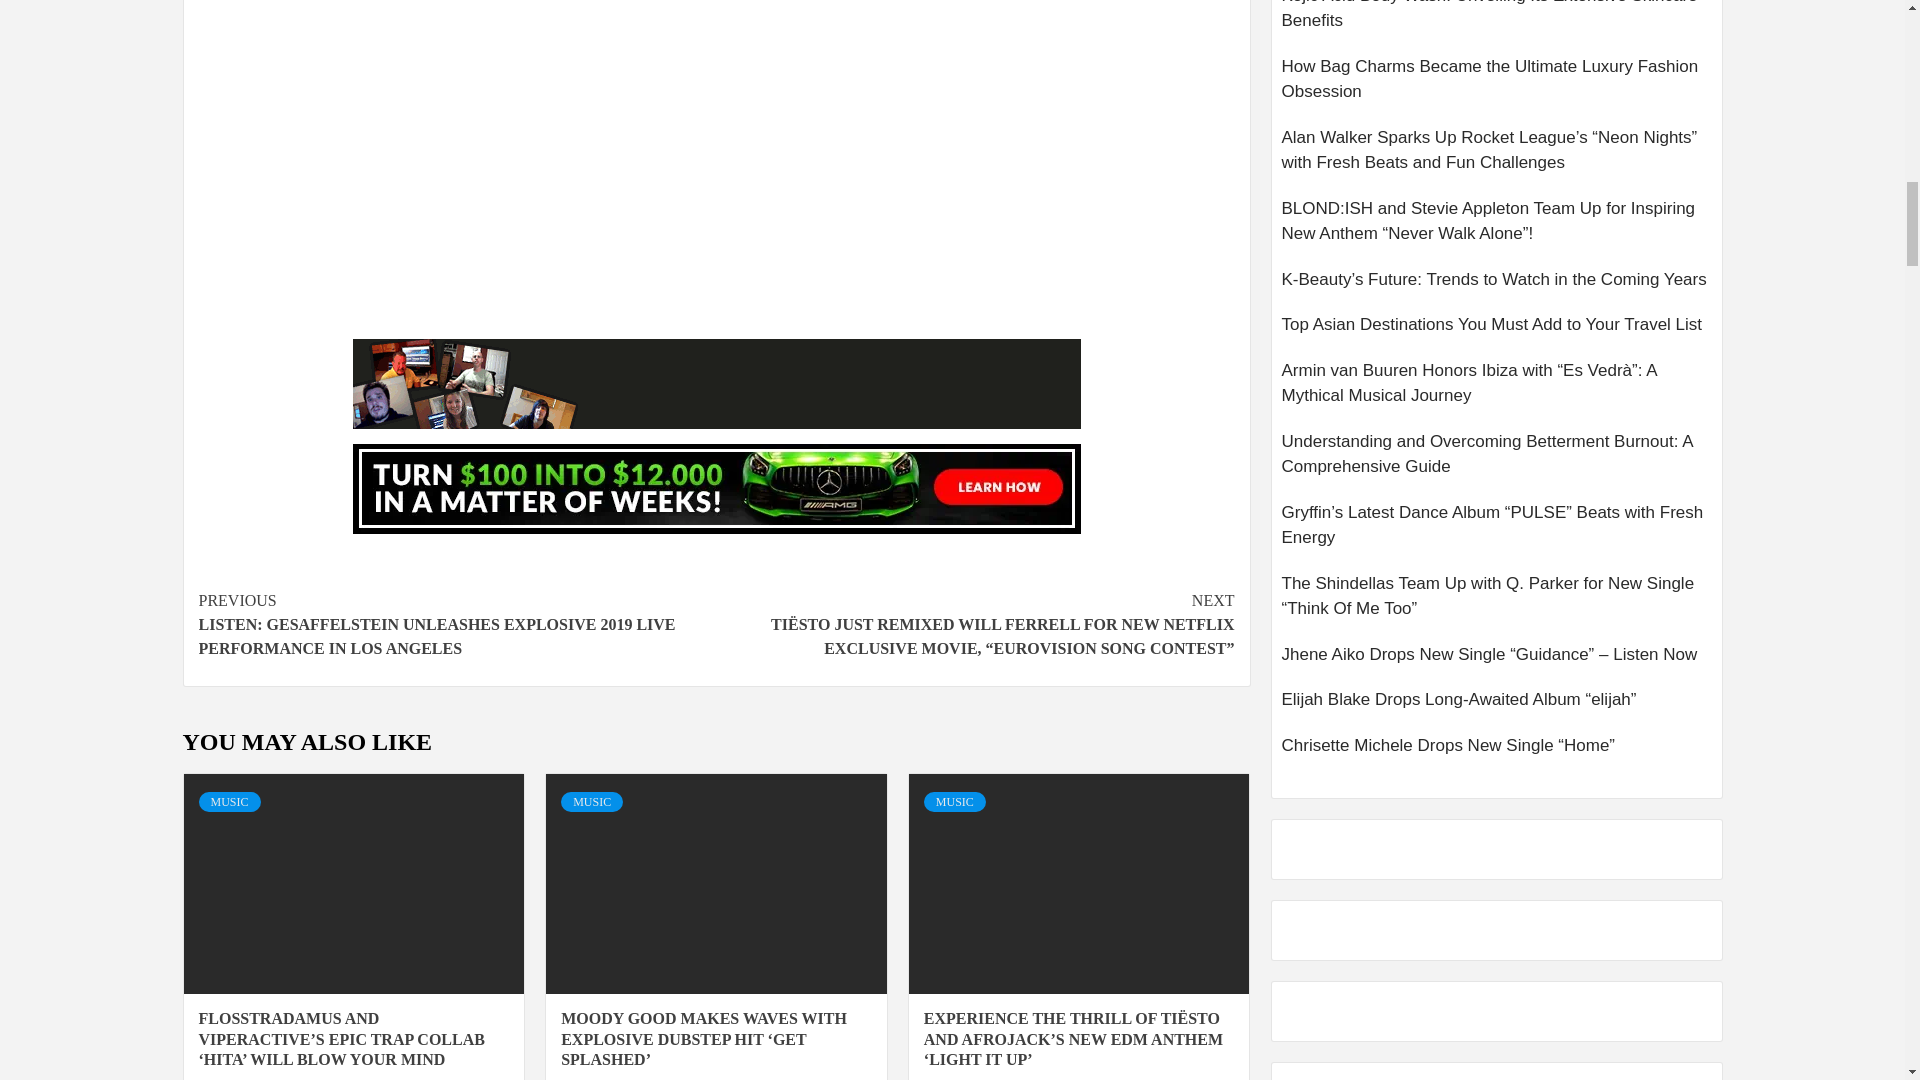 The image size is (1920, 1080). What do you see at coordinates (228, 802) in the screenshot?
I see `MUSIC` at bounding box center [228, 802].